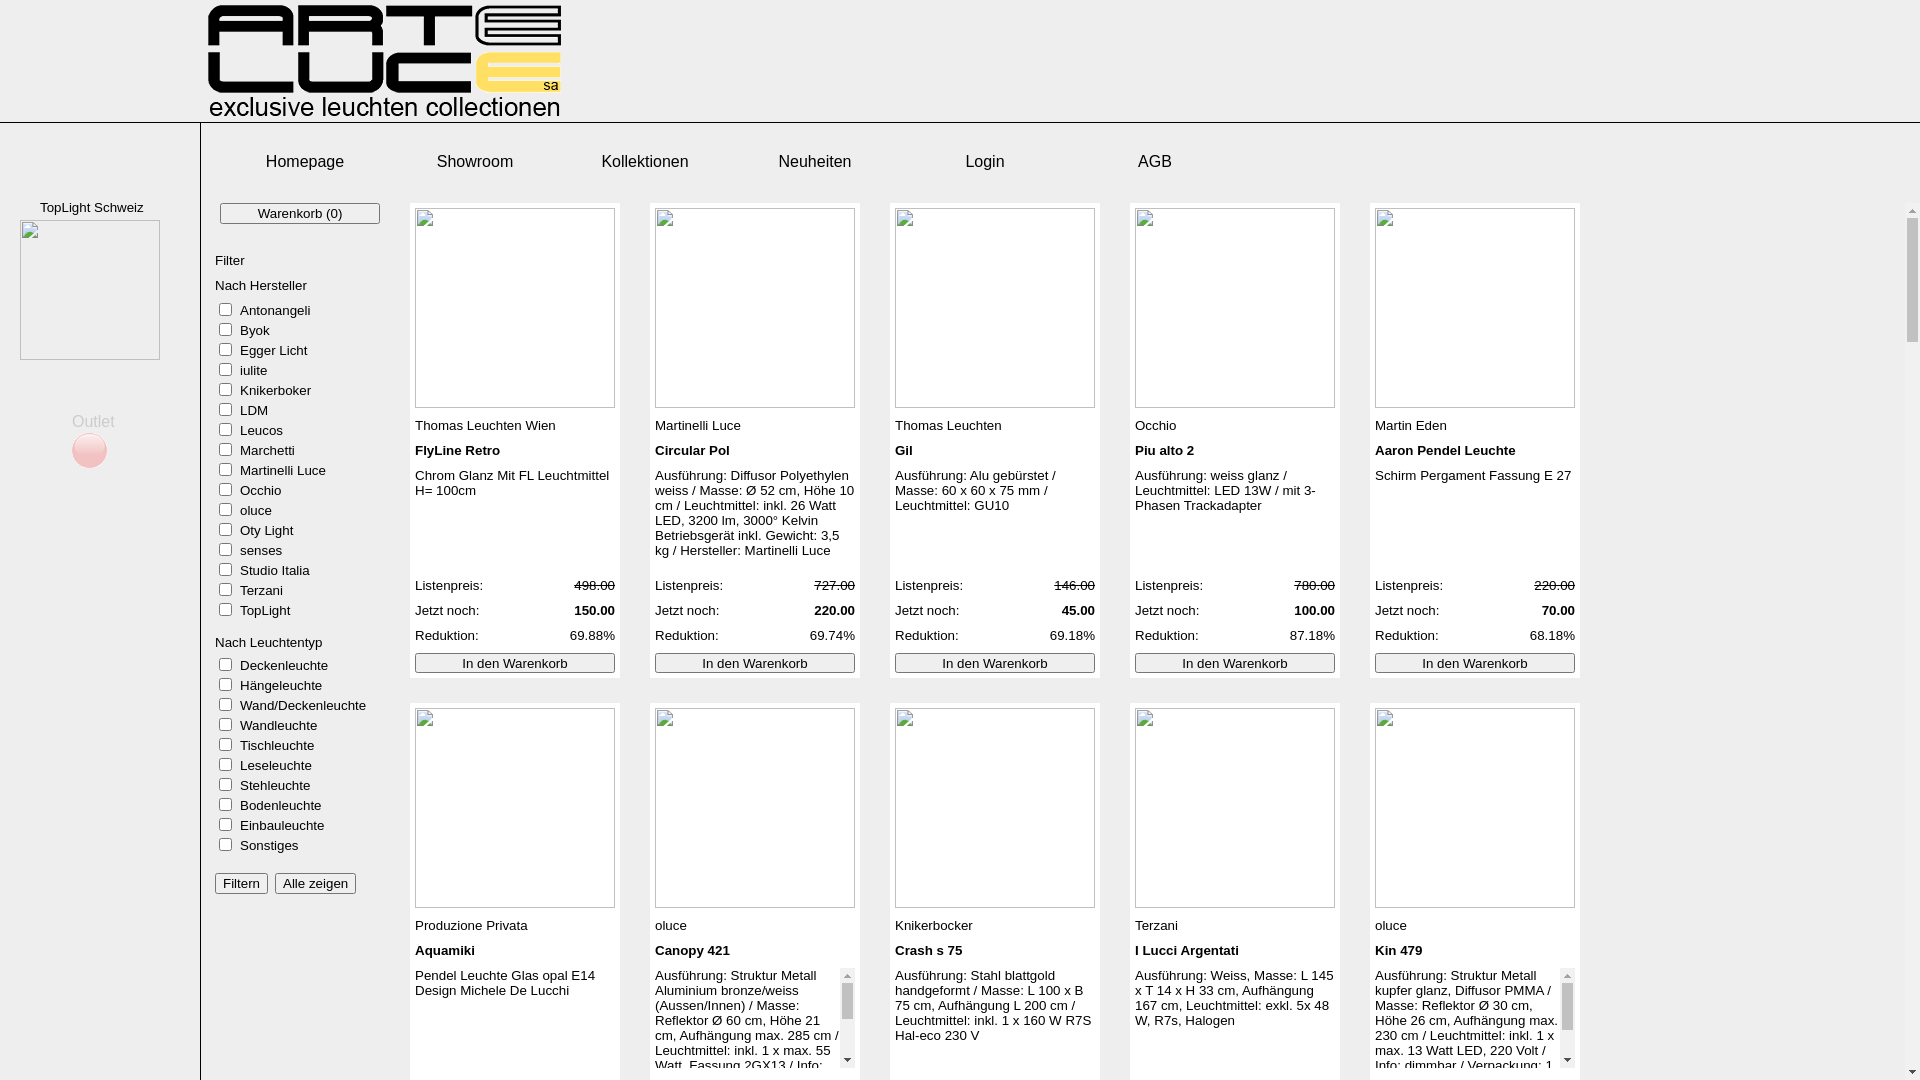  What do you see at coordinates (645, 162) in the screenshot?
I see `Kollektionen` at bounding box center [645, 162].